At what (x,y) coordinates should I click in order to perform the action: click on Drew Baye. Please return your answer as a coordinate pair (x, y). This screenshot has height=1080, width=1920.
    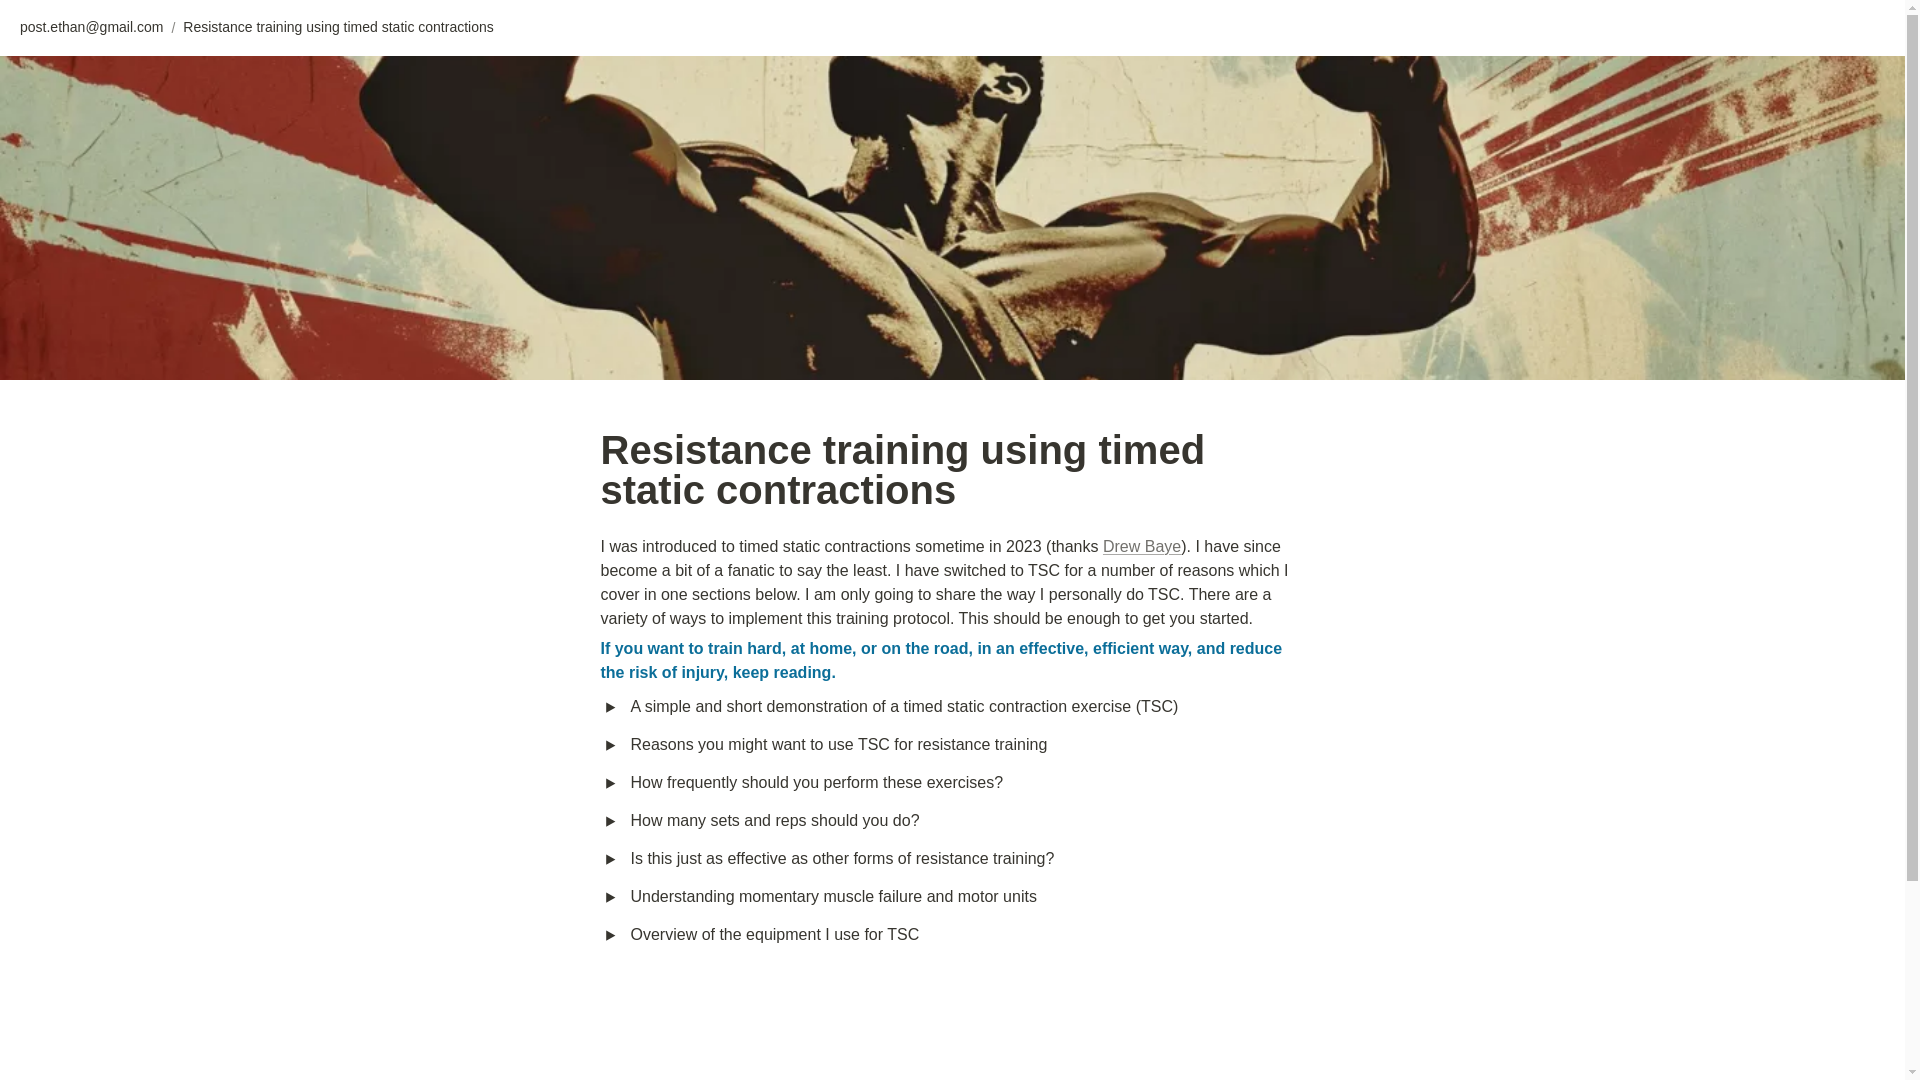
    Looking at the image, I should click on (1141, 546).